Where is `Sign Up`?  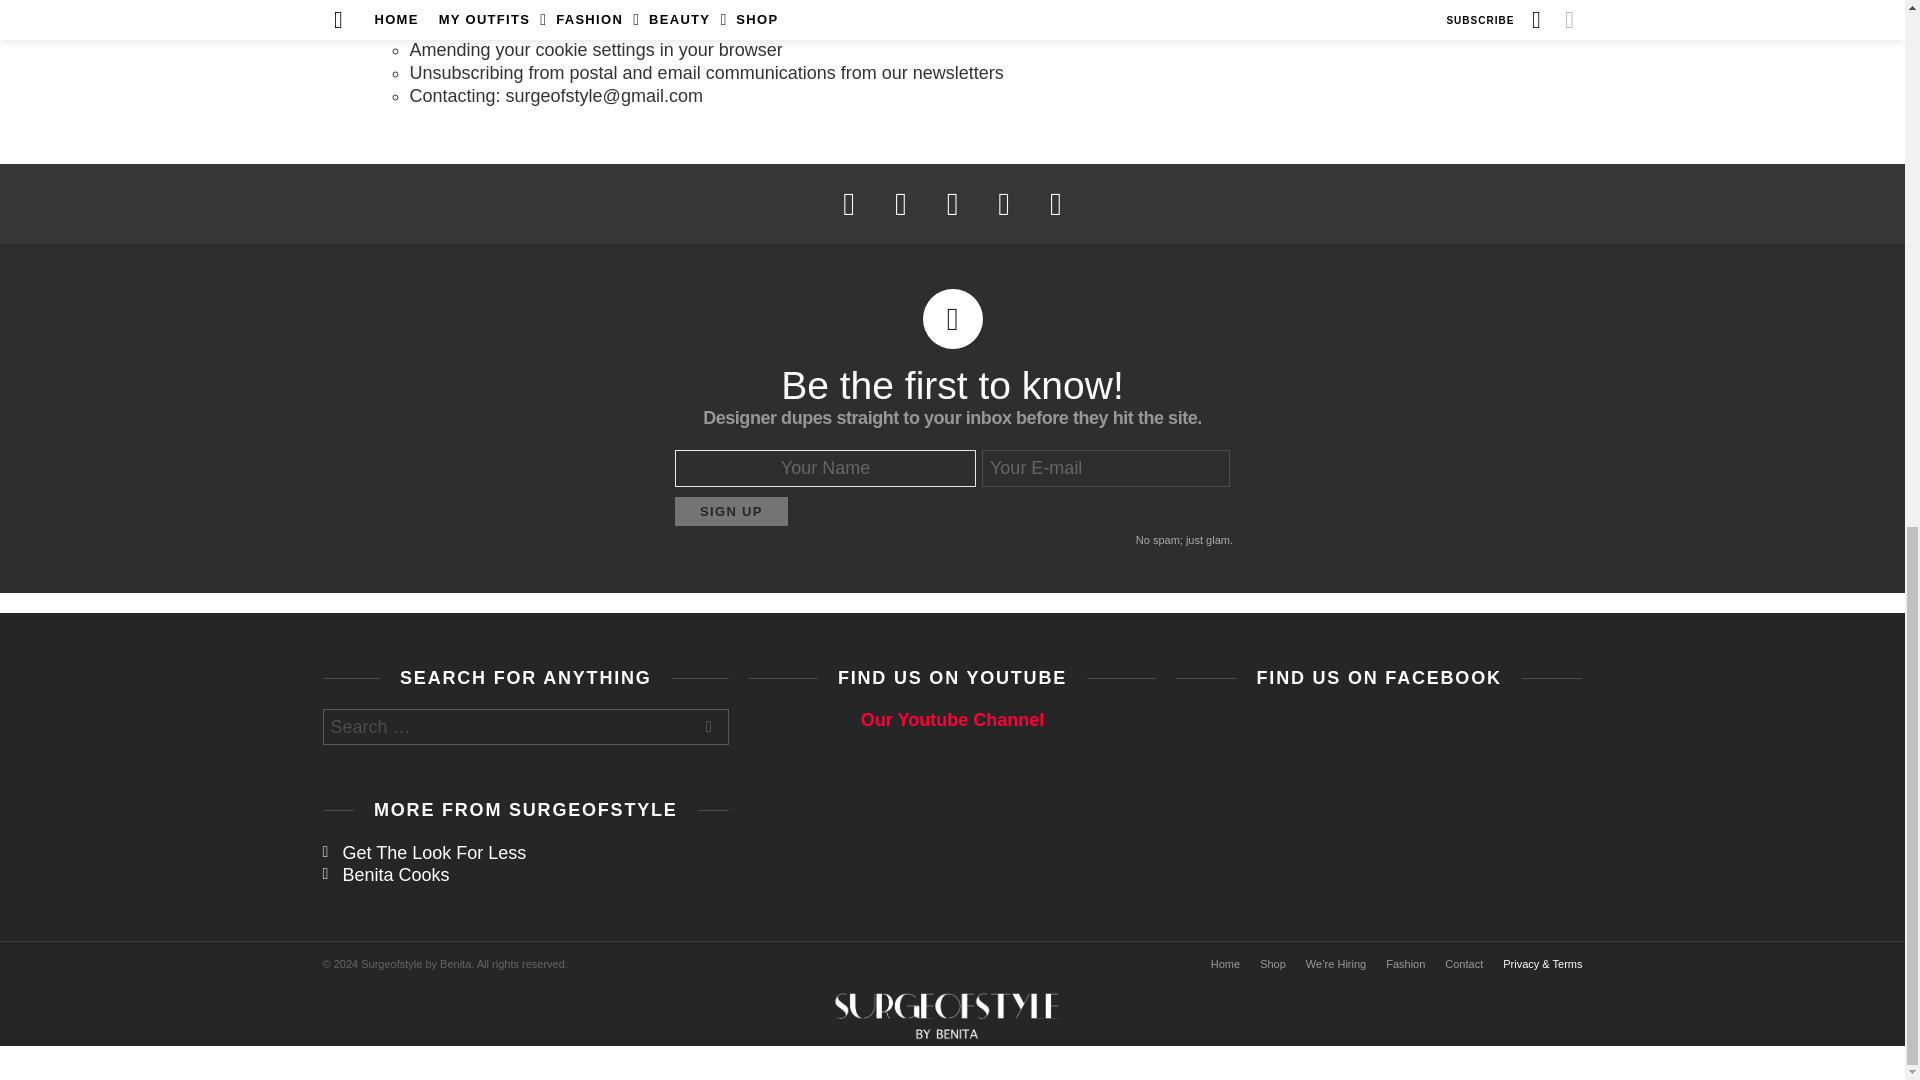
Sign Up is located at coordinates (731, 510).